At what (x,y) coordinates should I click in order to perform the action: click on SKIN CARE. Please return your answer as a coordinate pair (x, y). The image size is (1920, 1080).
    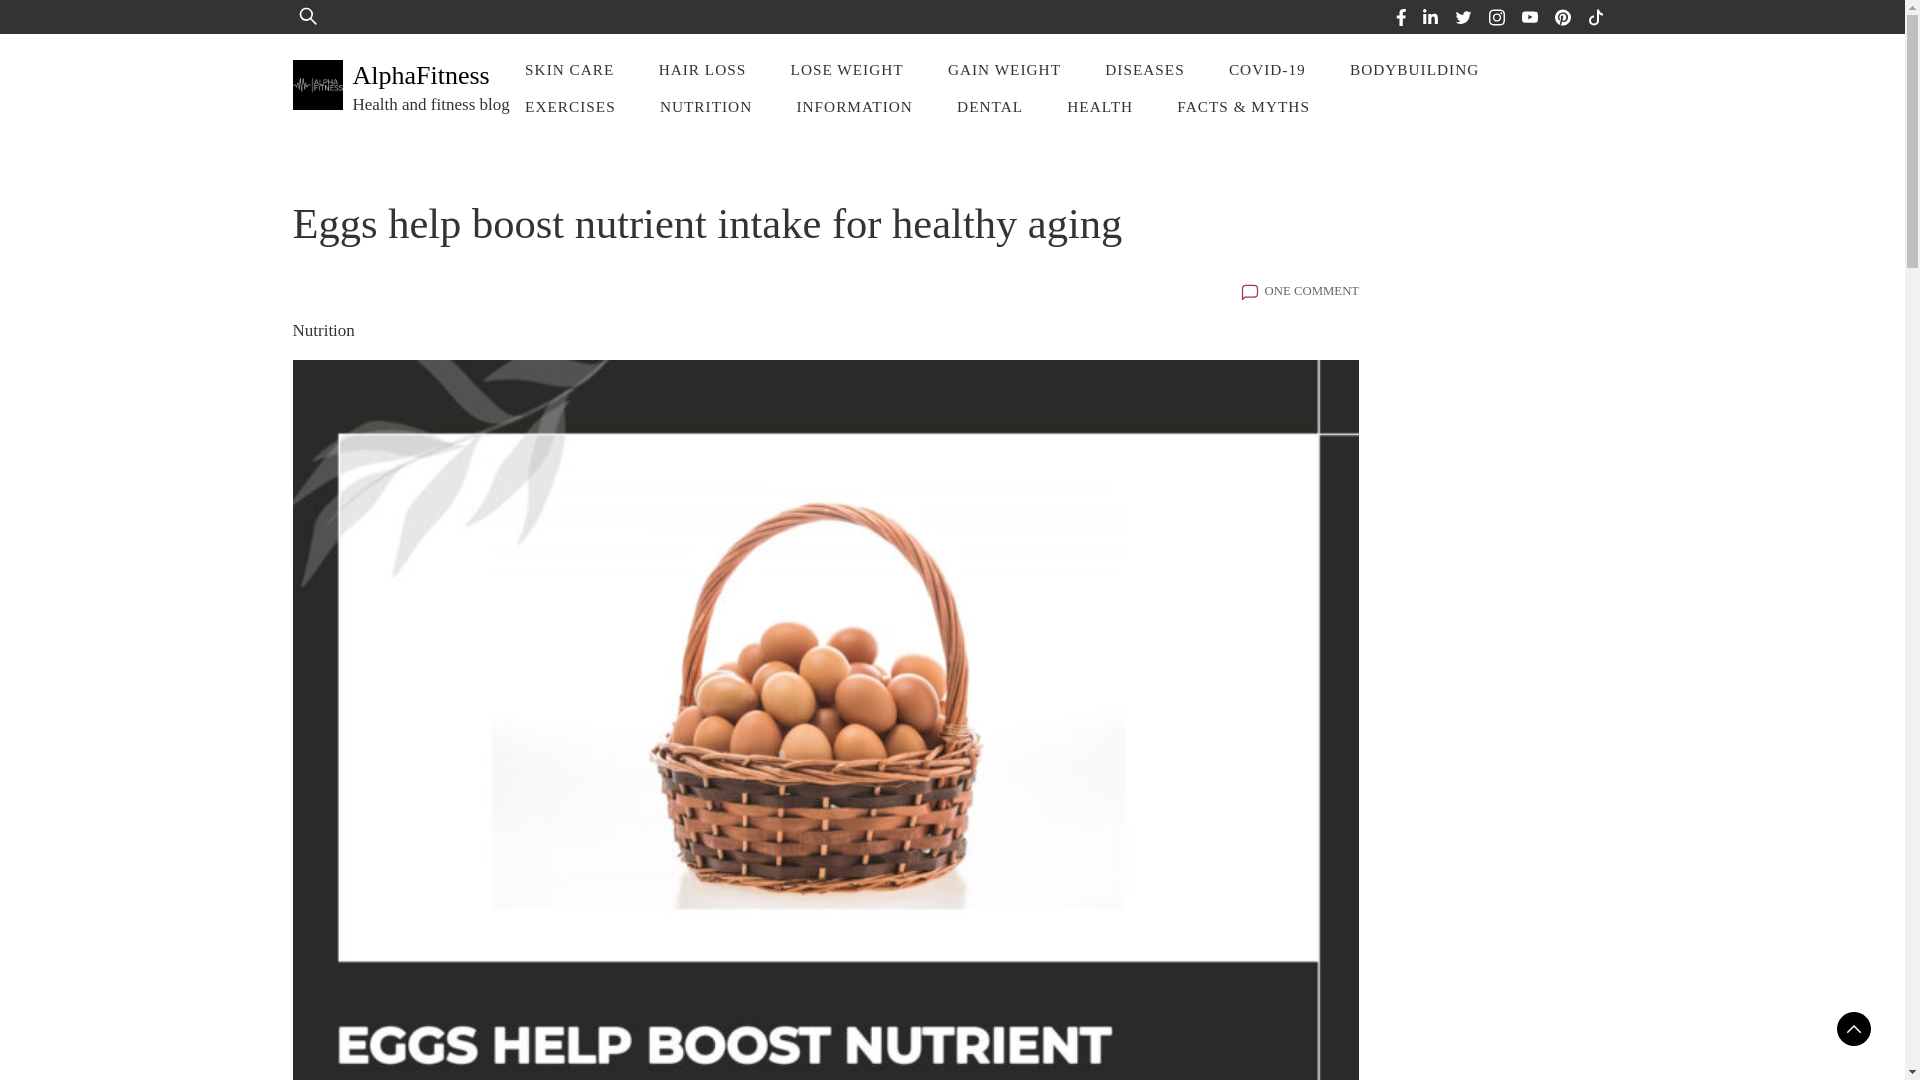
    Looking at the image, I should click on (568, 68).